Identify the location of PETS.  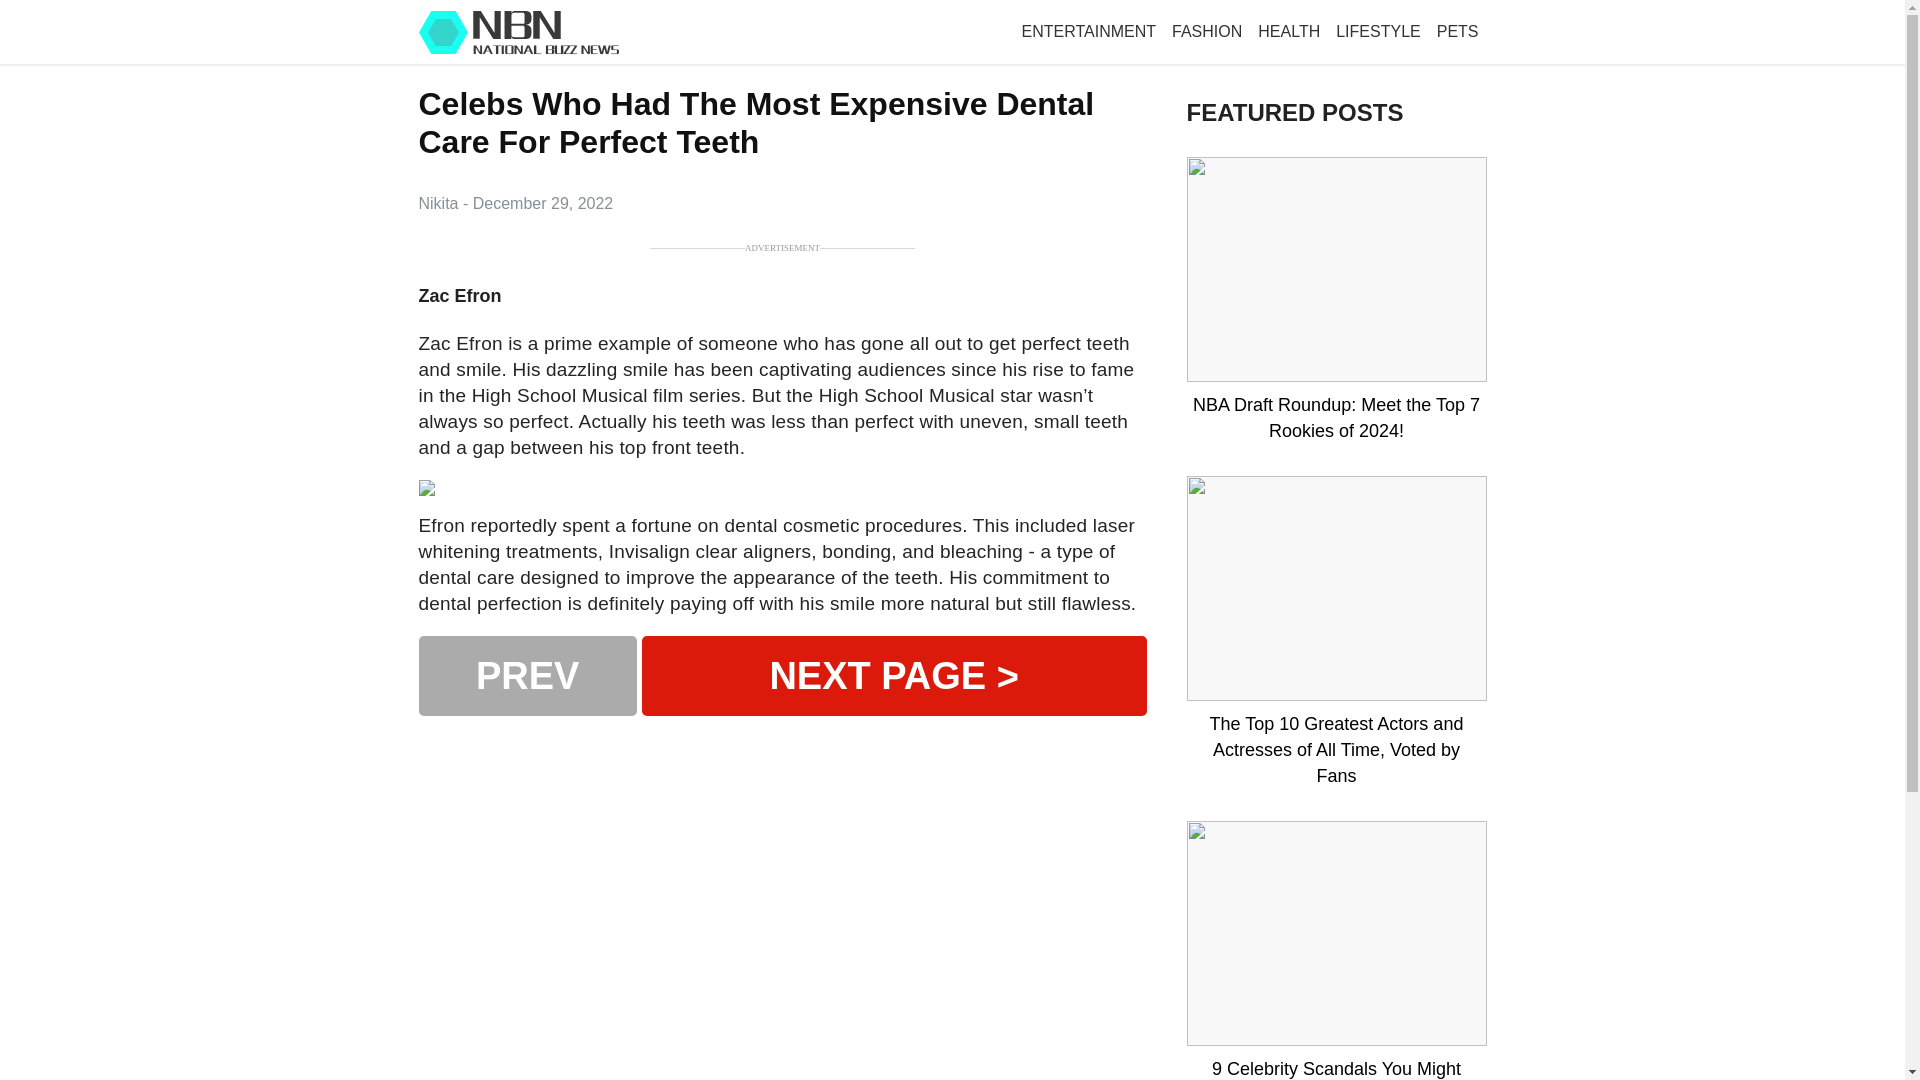
(1457, 32).